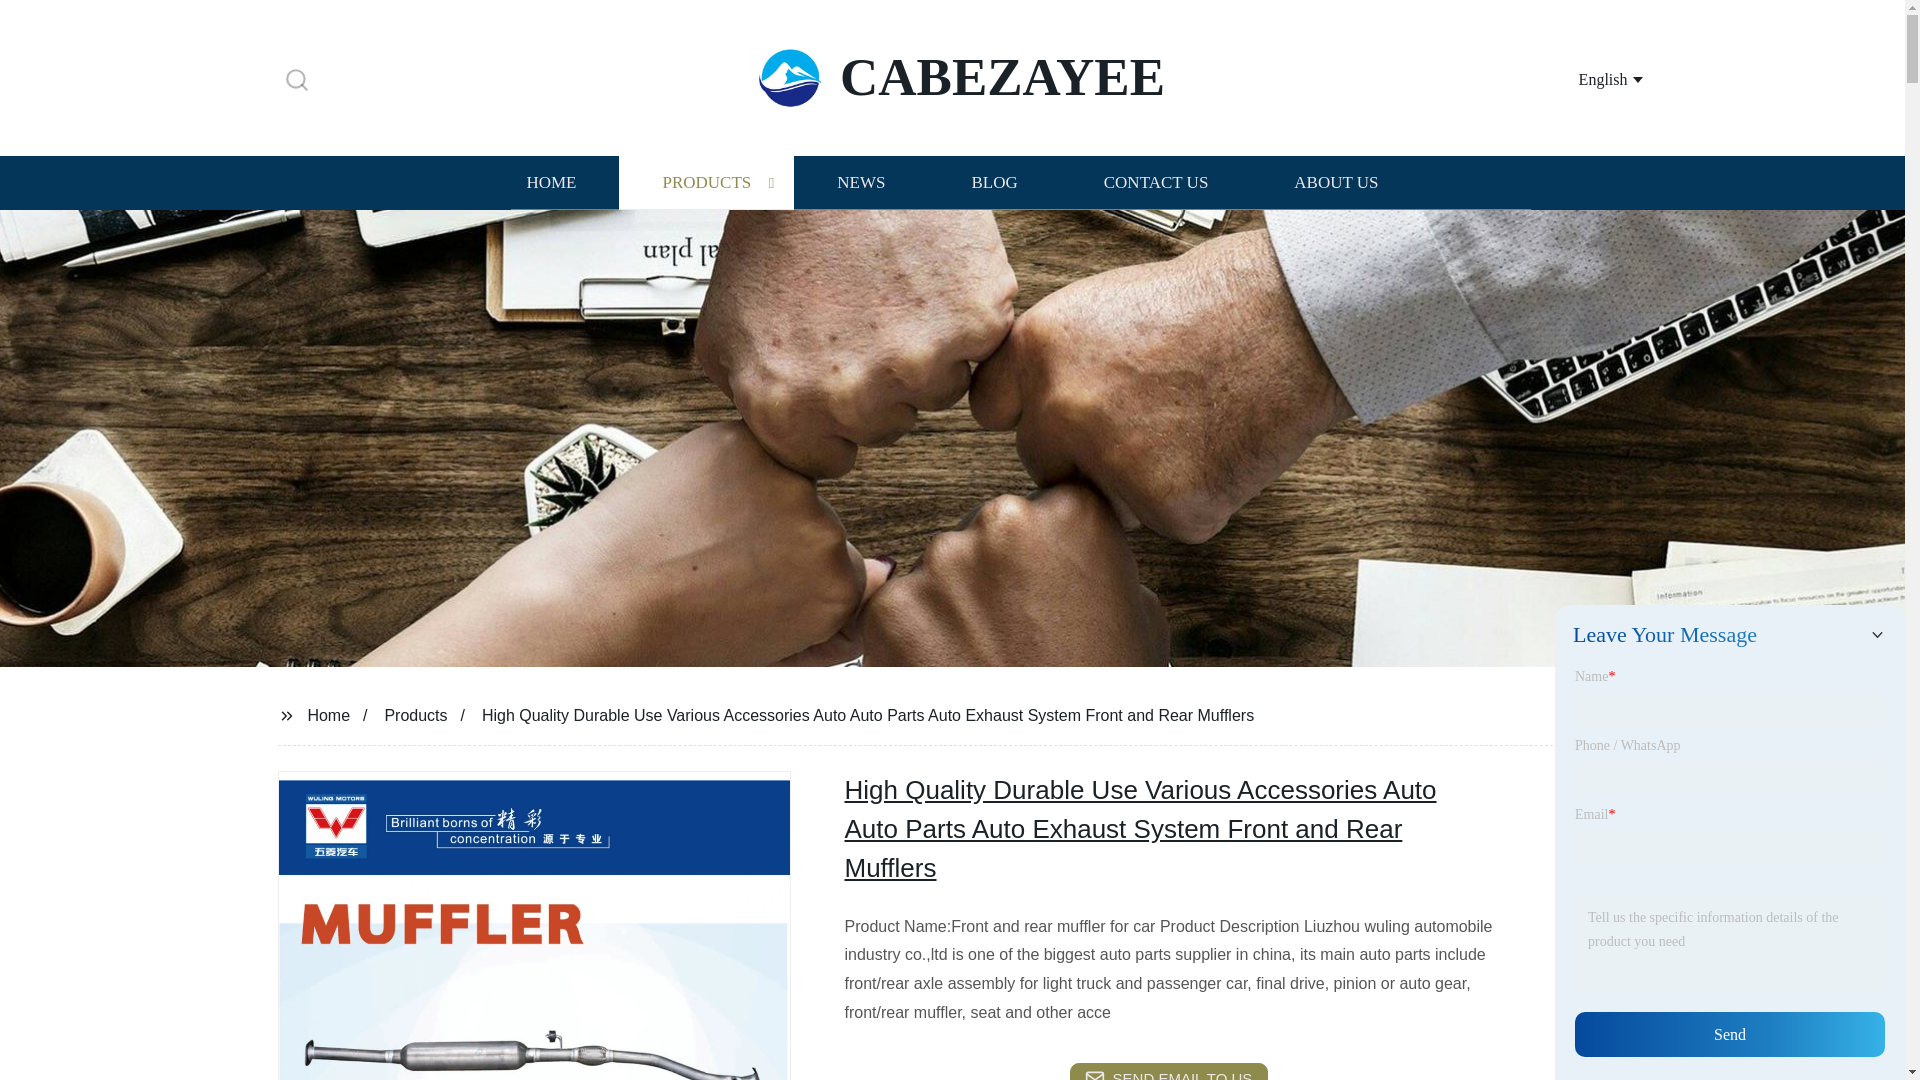 Image resolution: width=1920 pixels, height=1080 pixels. I want to click on English, so click(1586, 78).